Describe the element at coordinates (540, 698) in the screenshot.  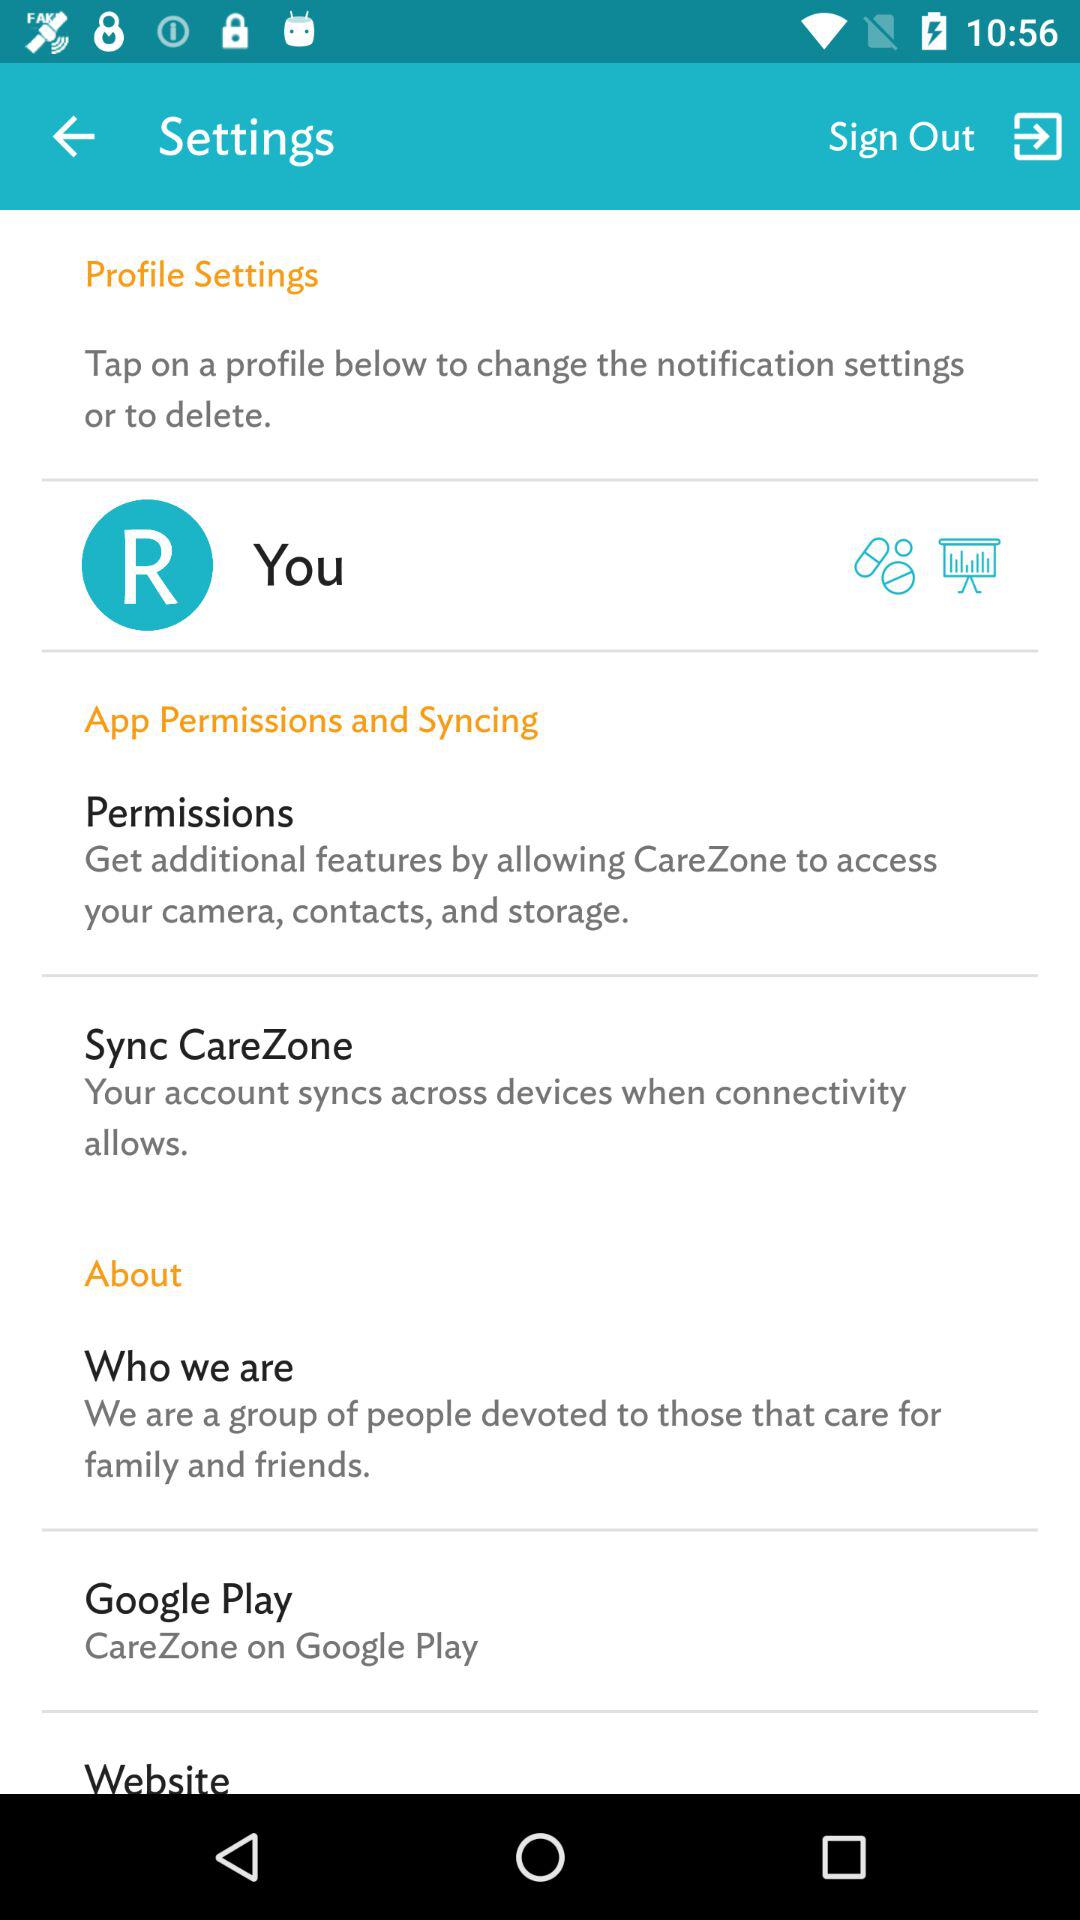
I see `click app permissions and icon` at that location.